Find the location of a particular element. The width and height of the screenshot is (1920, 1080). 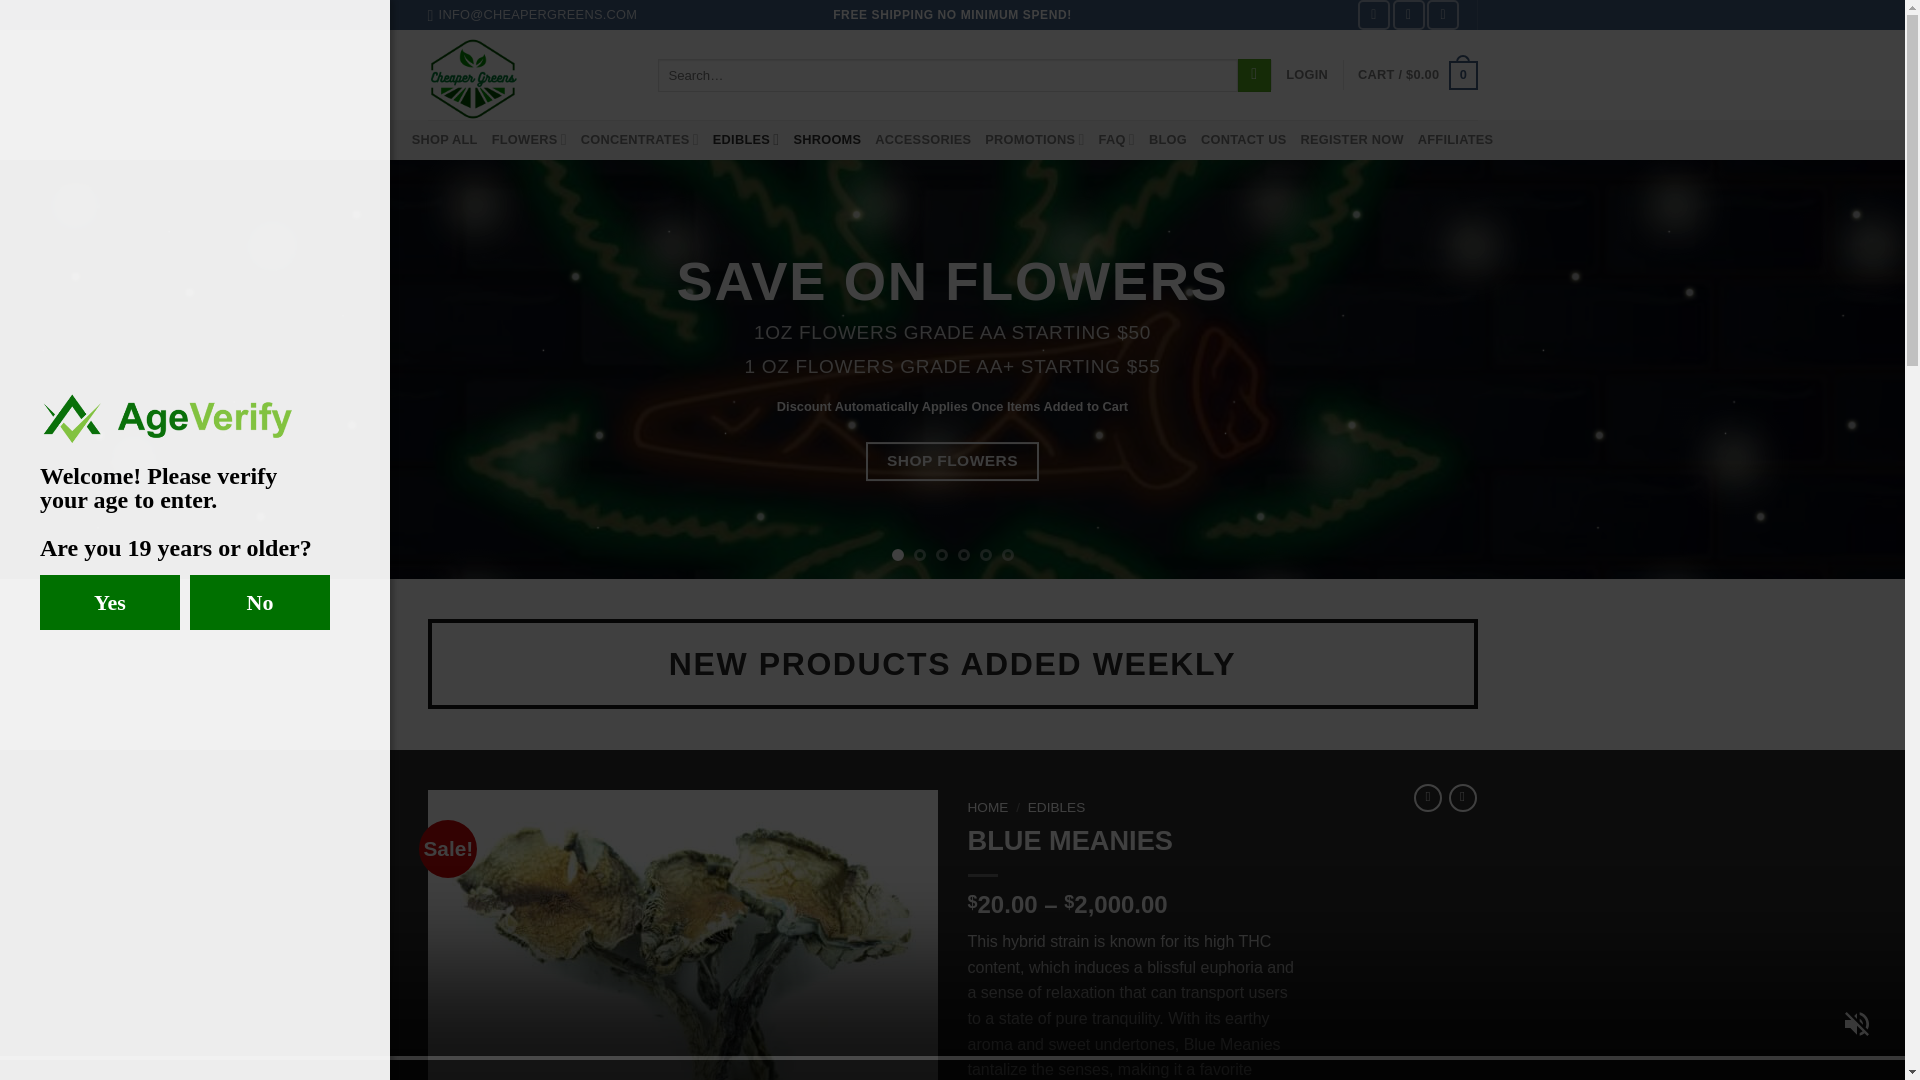

Cart is located at coordinates (1416, 75).